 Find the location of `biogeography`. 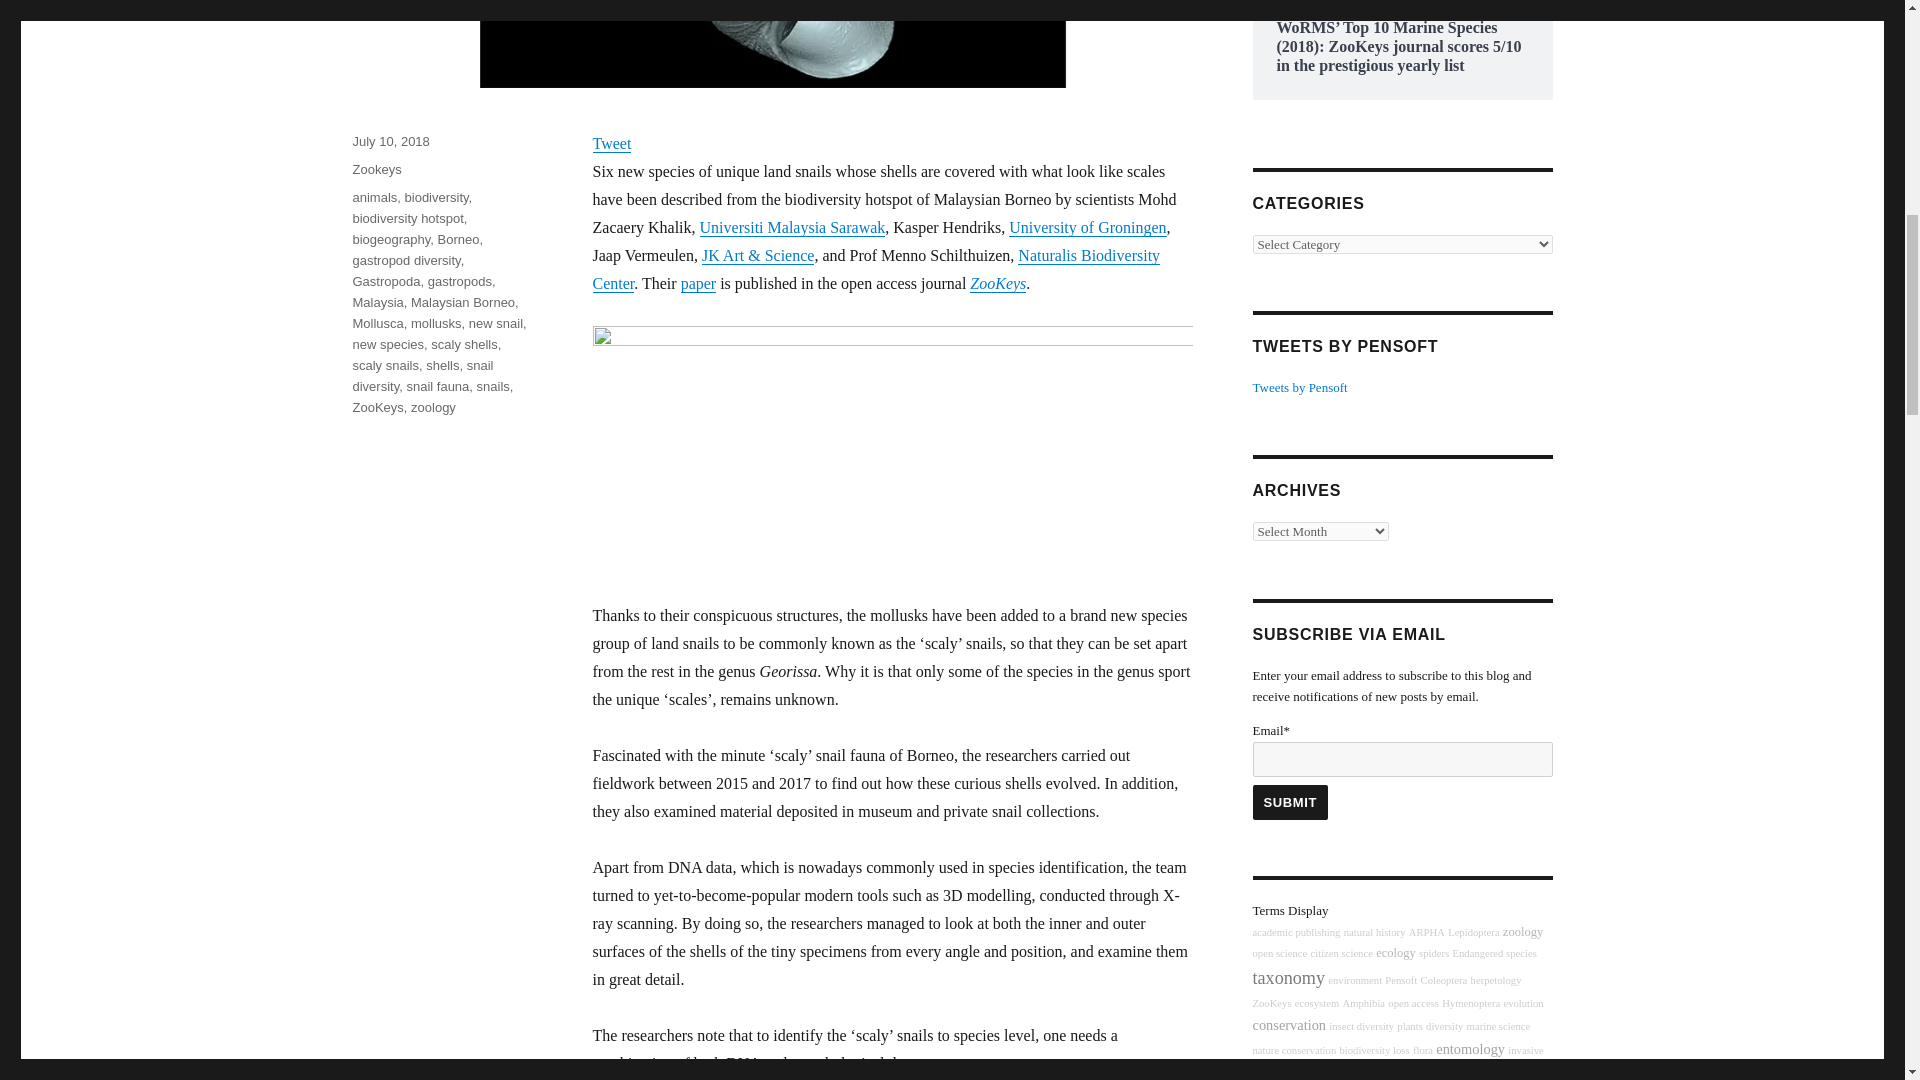

biogeography is located at coordinates (390, 240).